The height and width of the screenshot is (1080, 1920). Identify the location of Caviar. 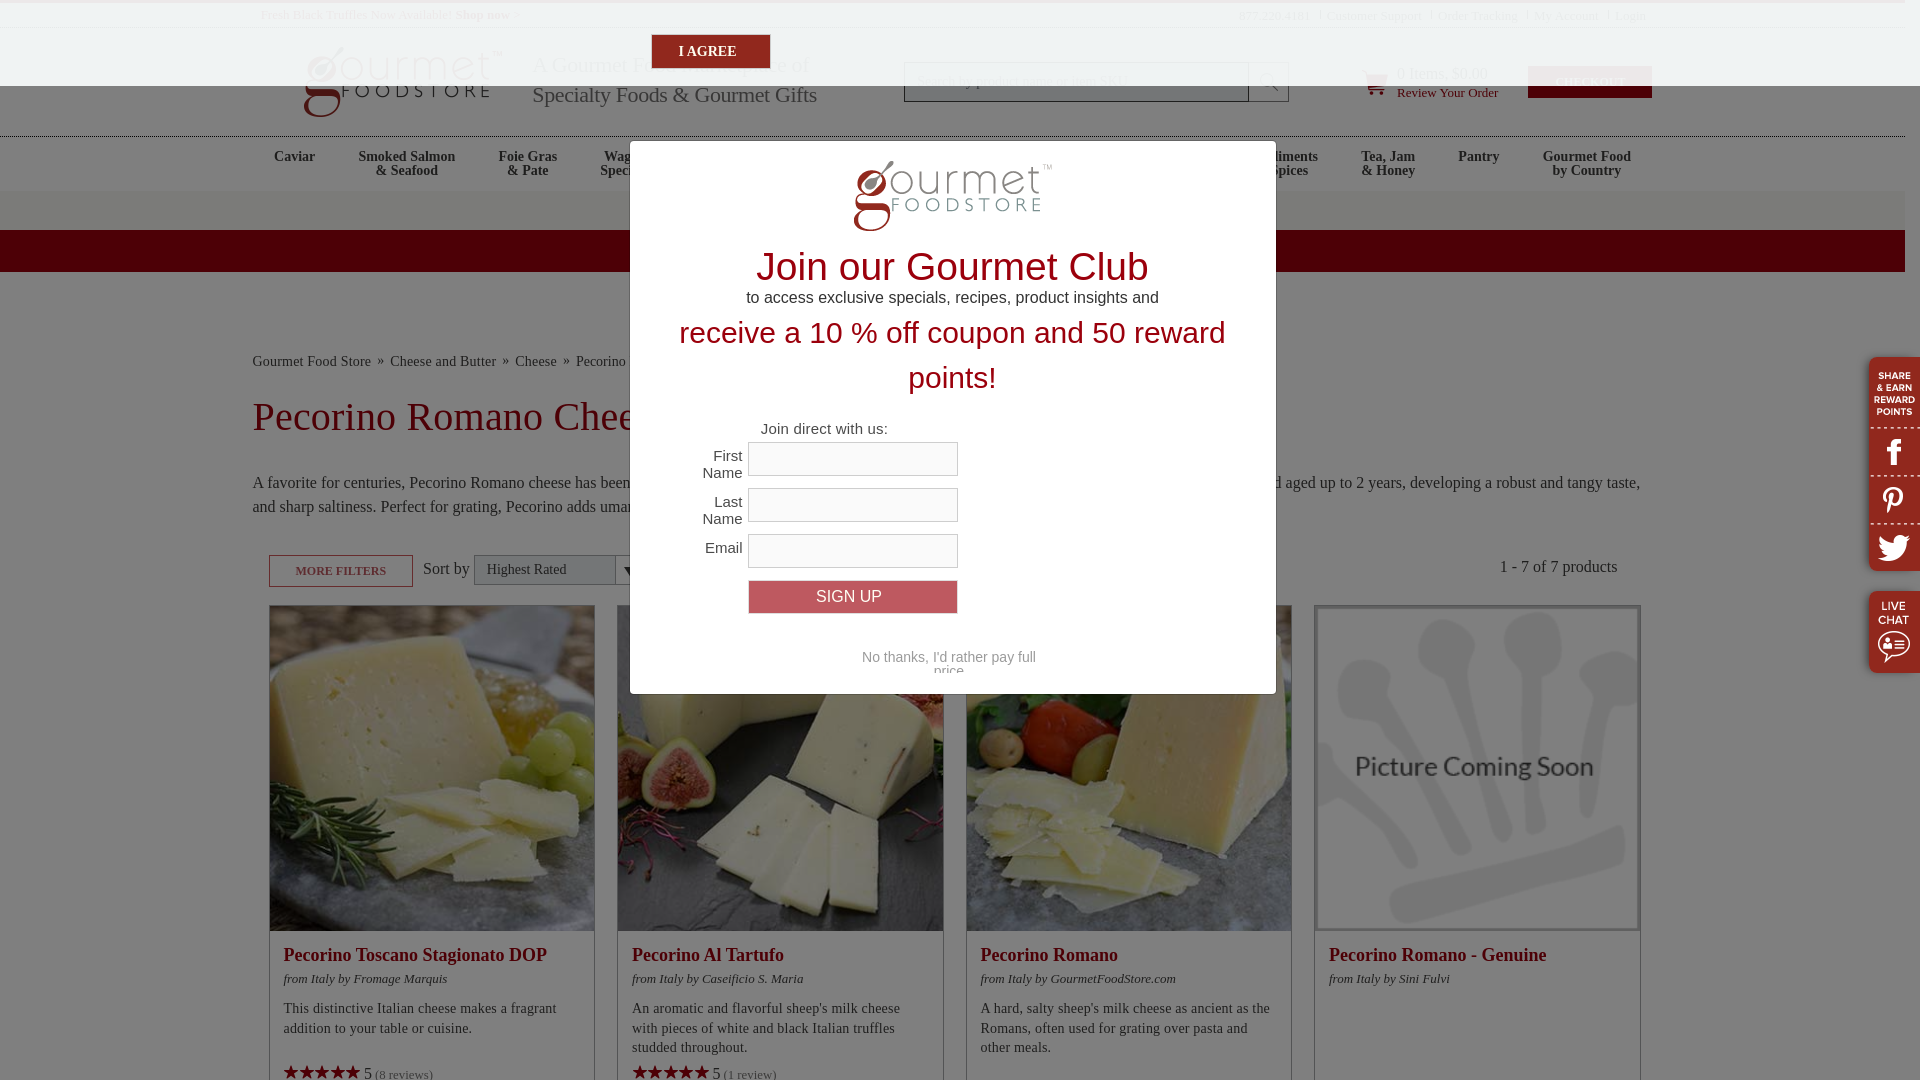
(294, 164).